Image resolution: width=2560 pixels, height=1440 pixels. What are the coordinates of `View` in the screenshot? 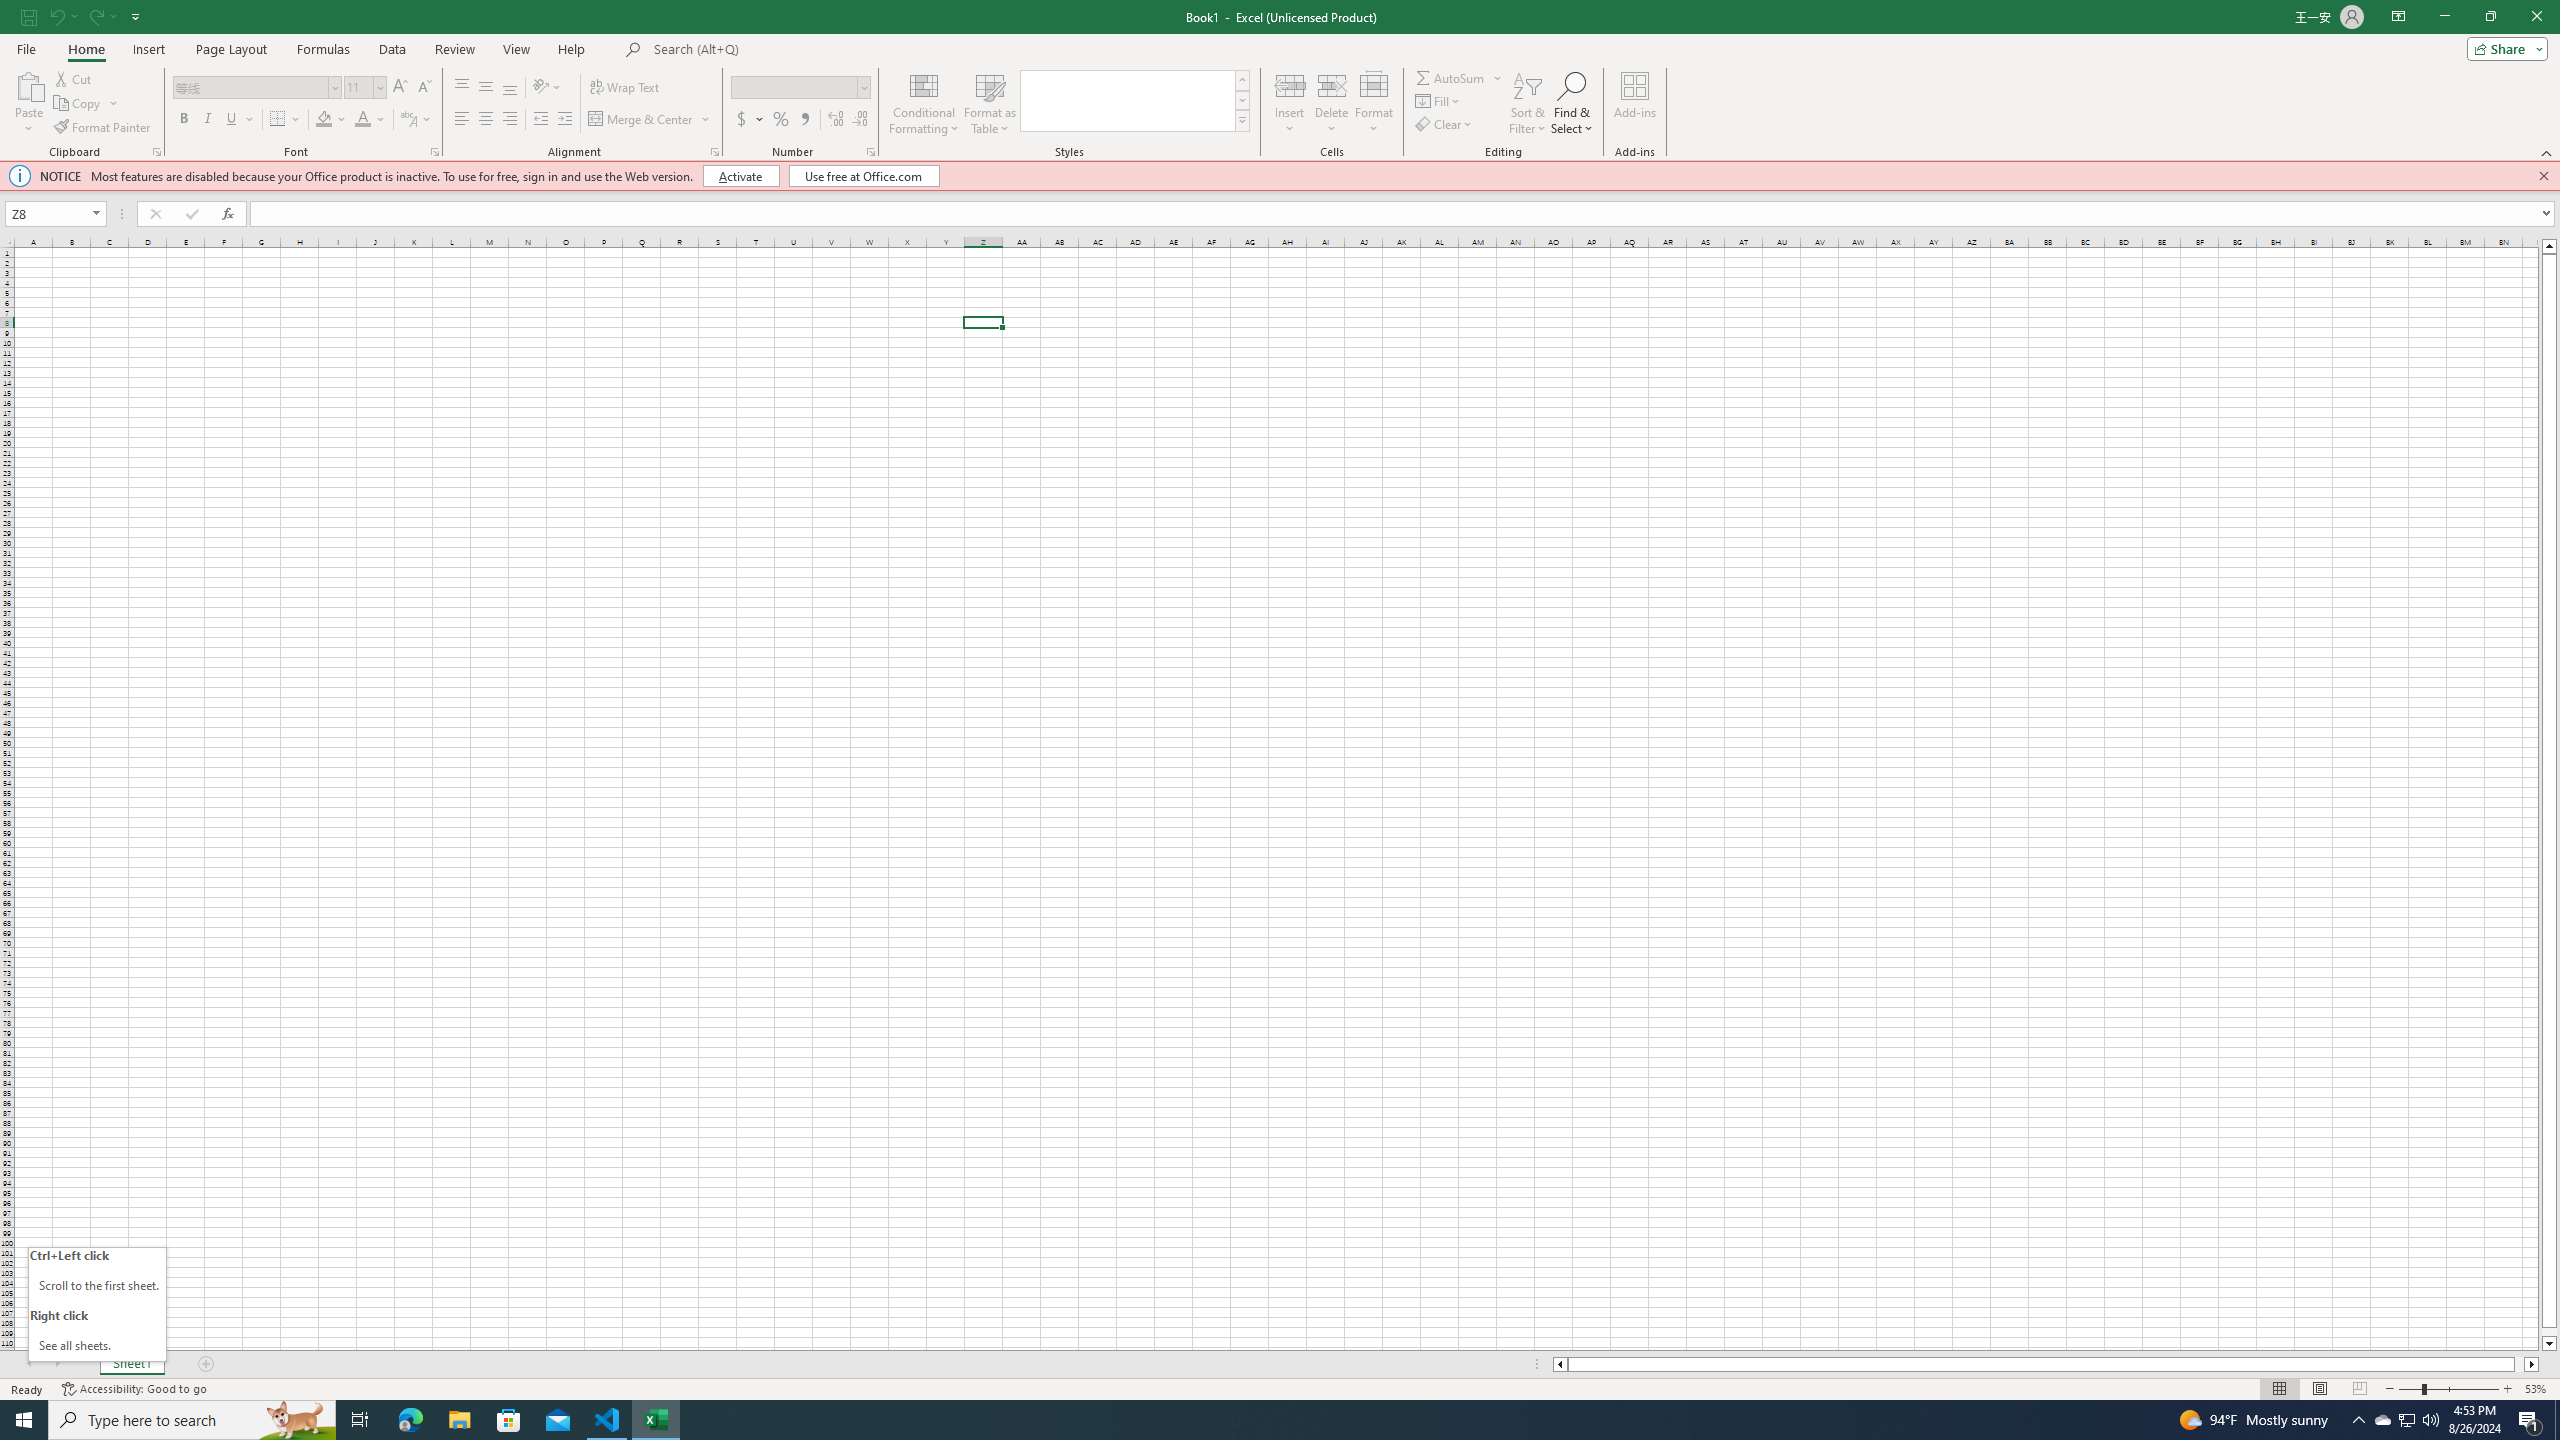 It's located at (515, 49).